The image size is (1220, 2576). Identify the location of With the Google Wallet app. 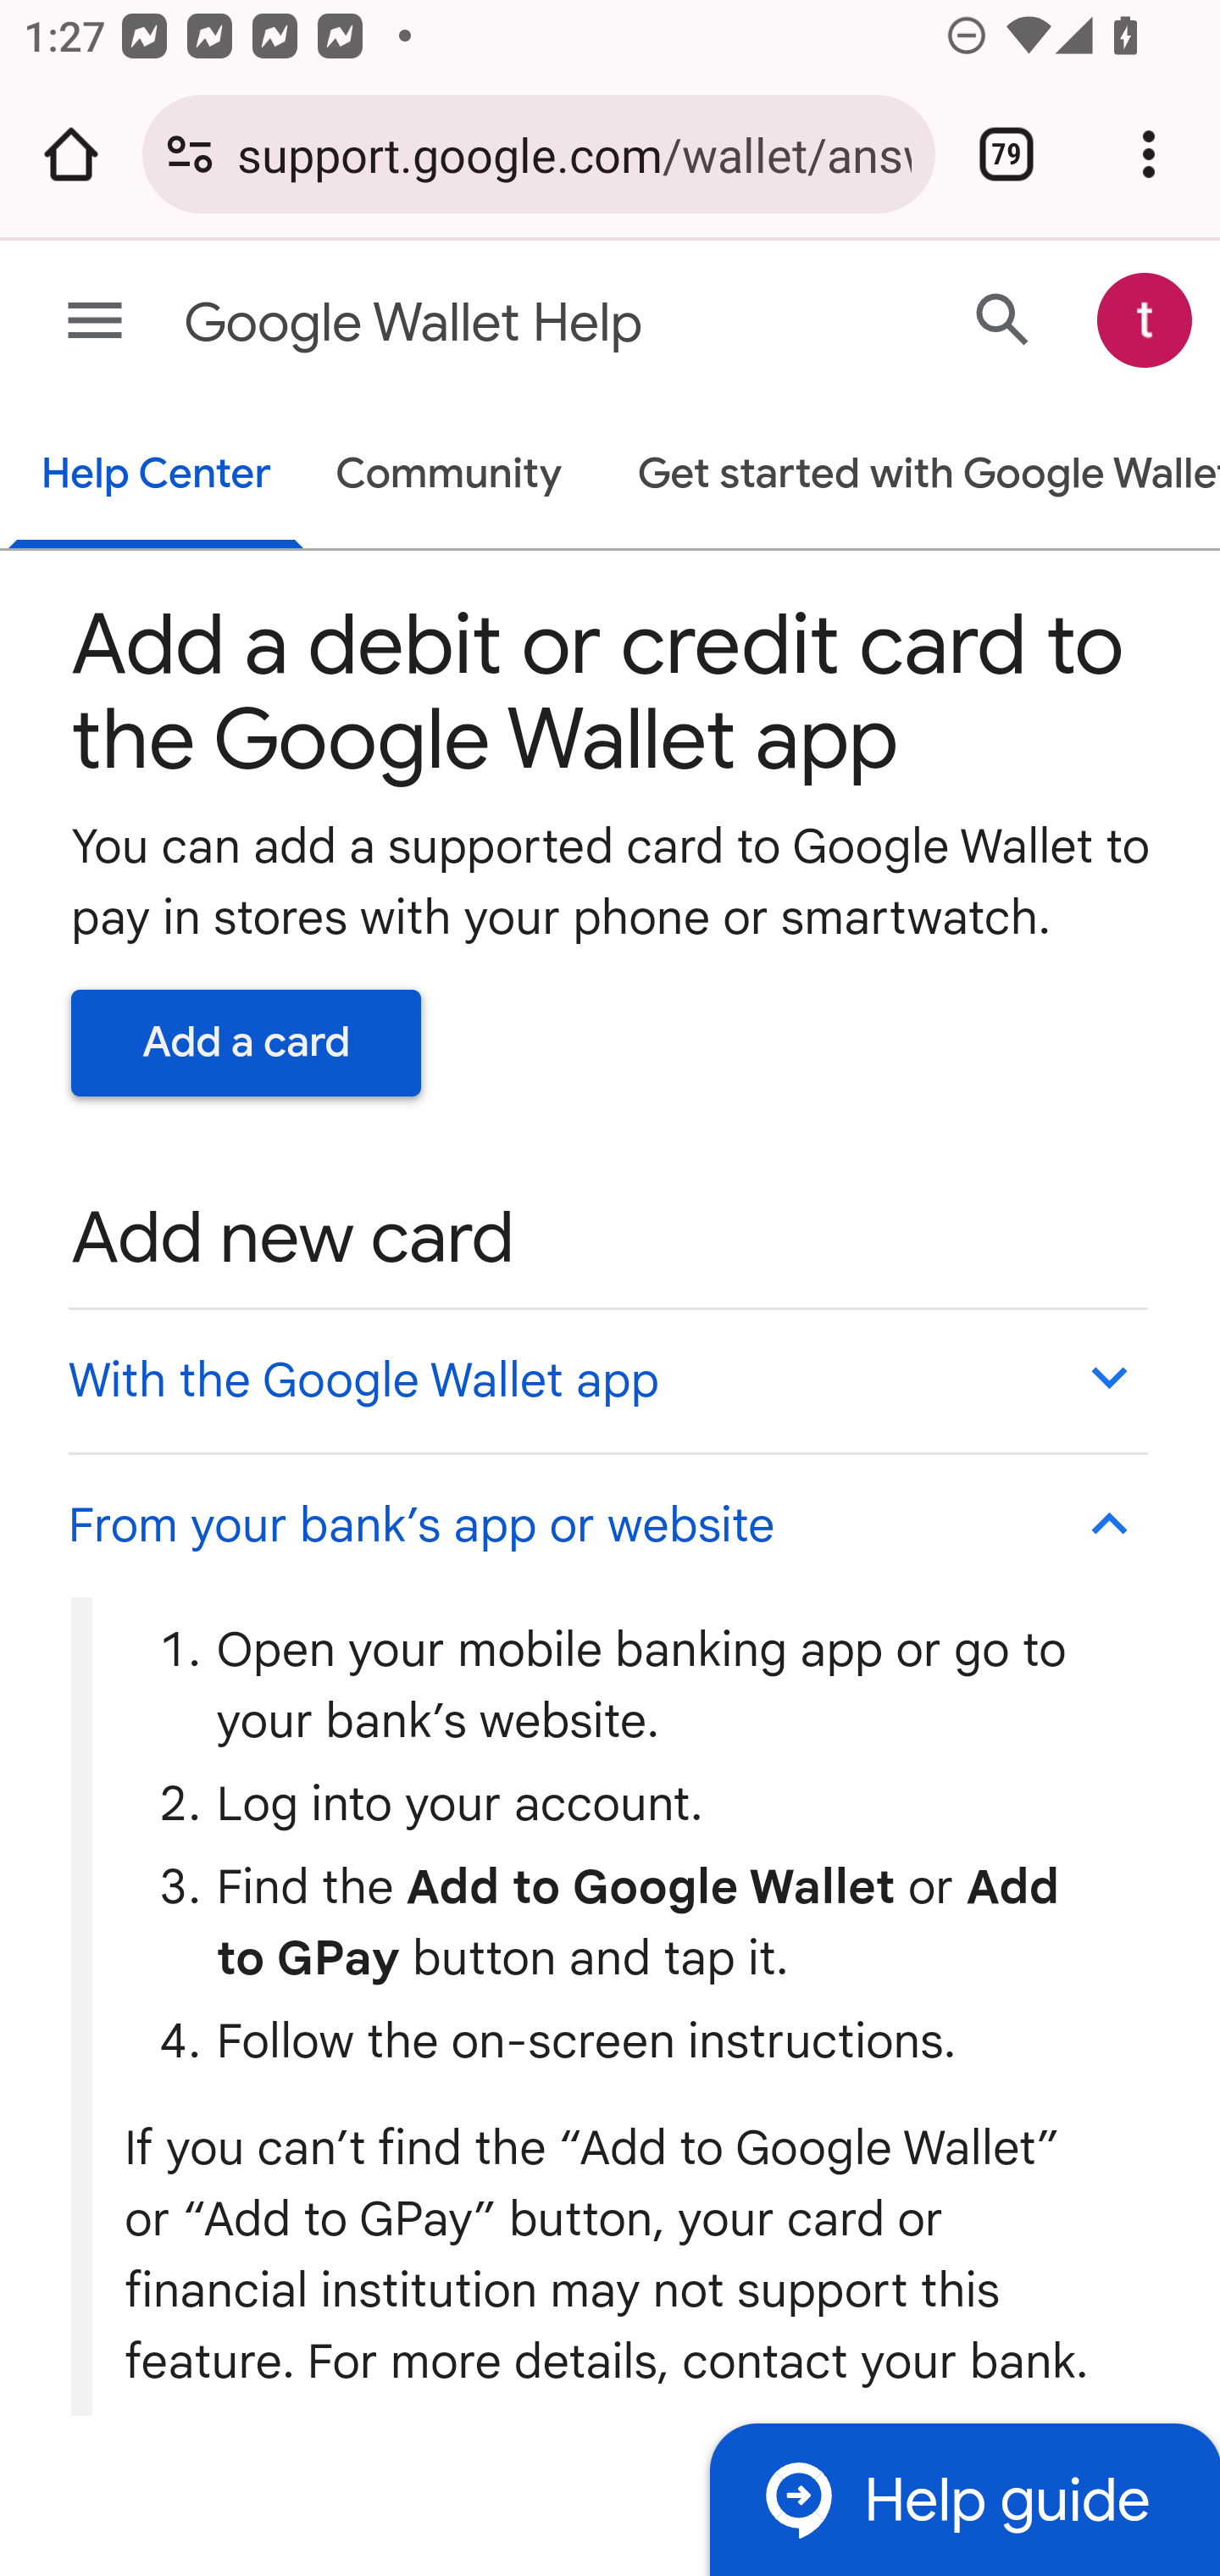
(607, 1380).